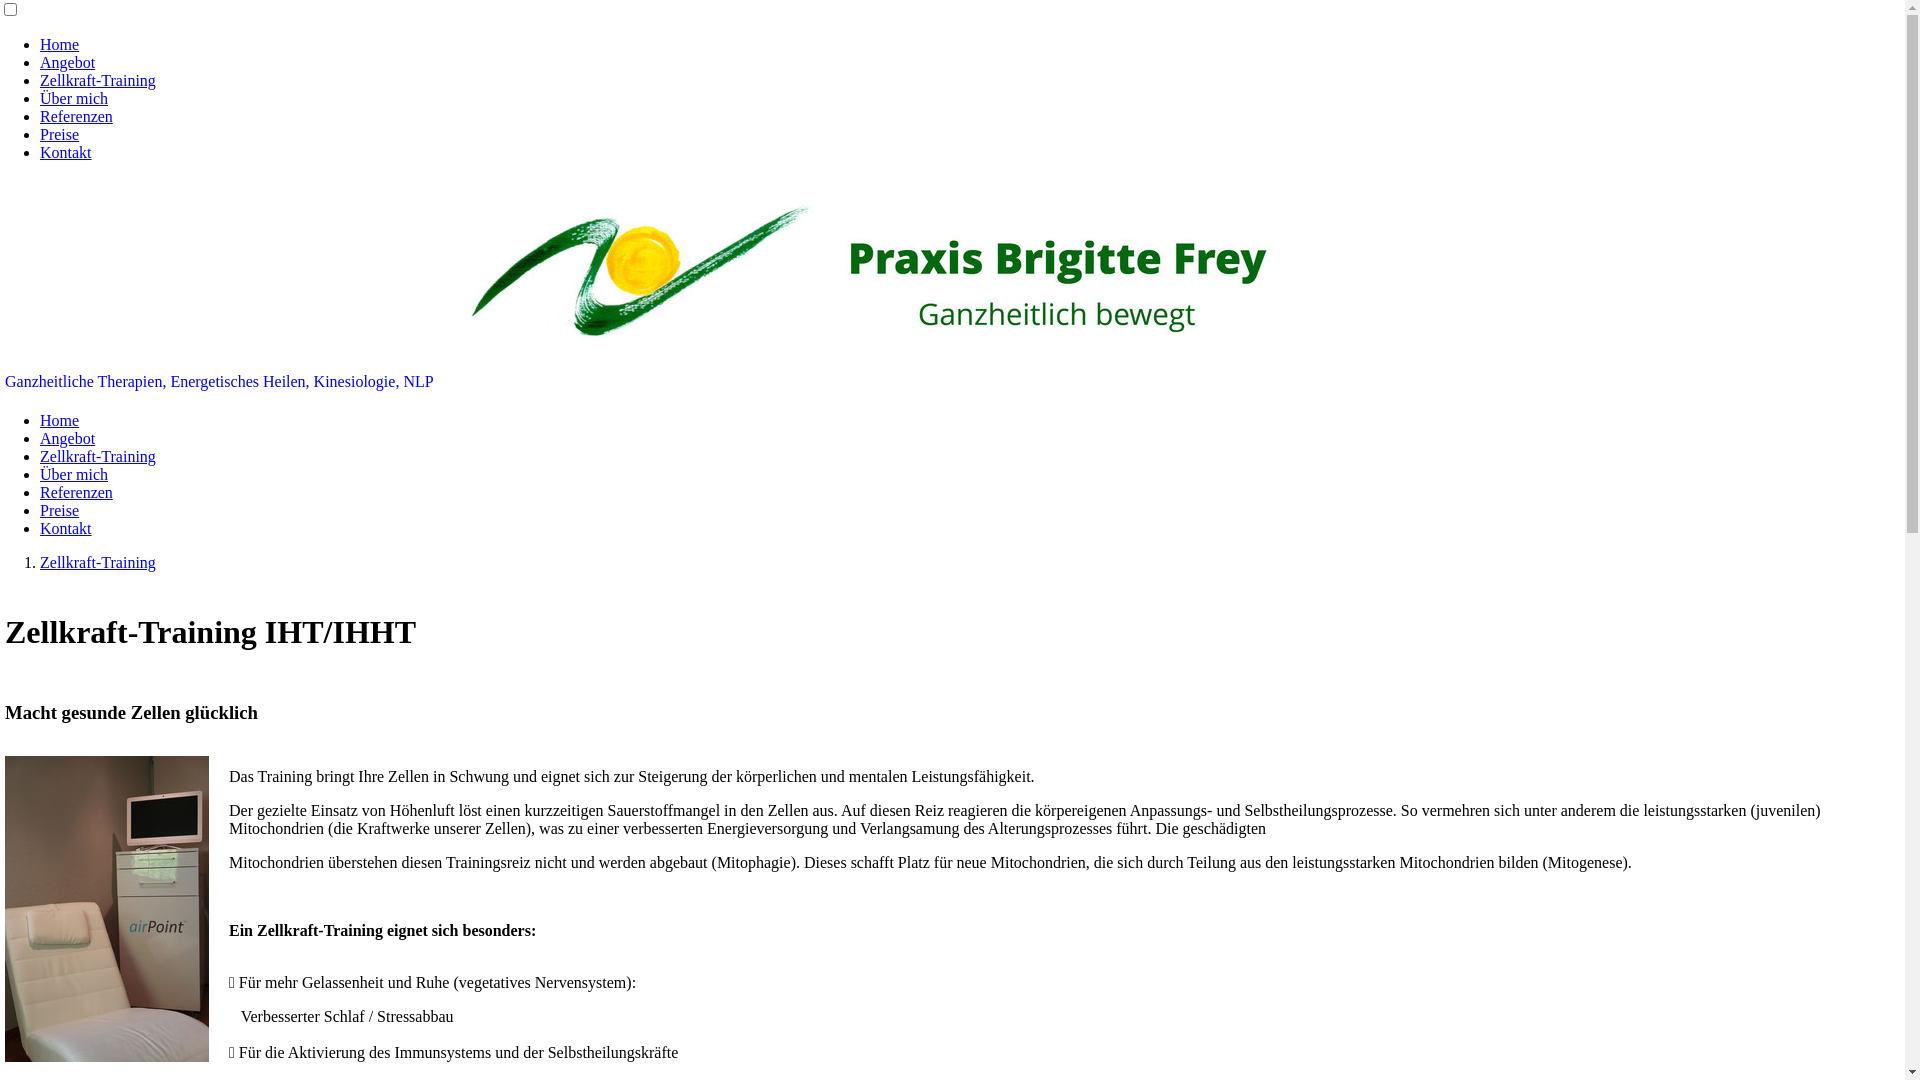 The height and width of the screenshot is (1080, 1920). I want to click on Zellkraft-Training, so click(98, 456).